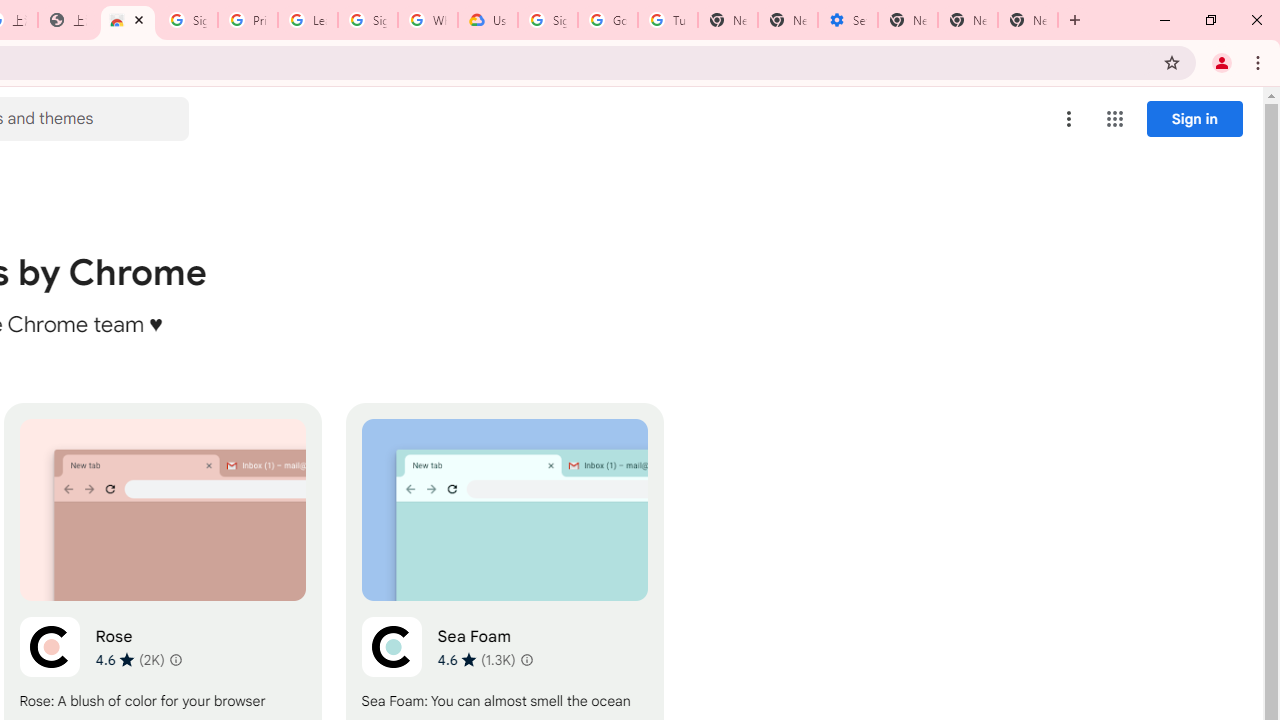 The image size is (1280, 720). I want to click on Average rating 4.6 out of 5 stars. 1.3K ratings., so click(476, 659).